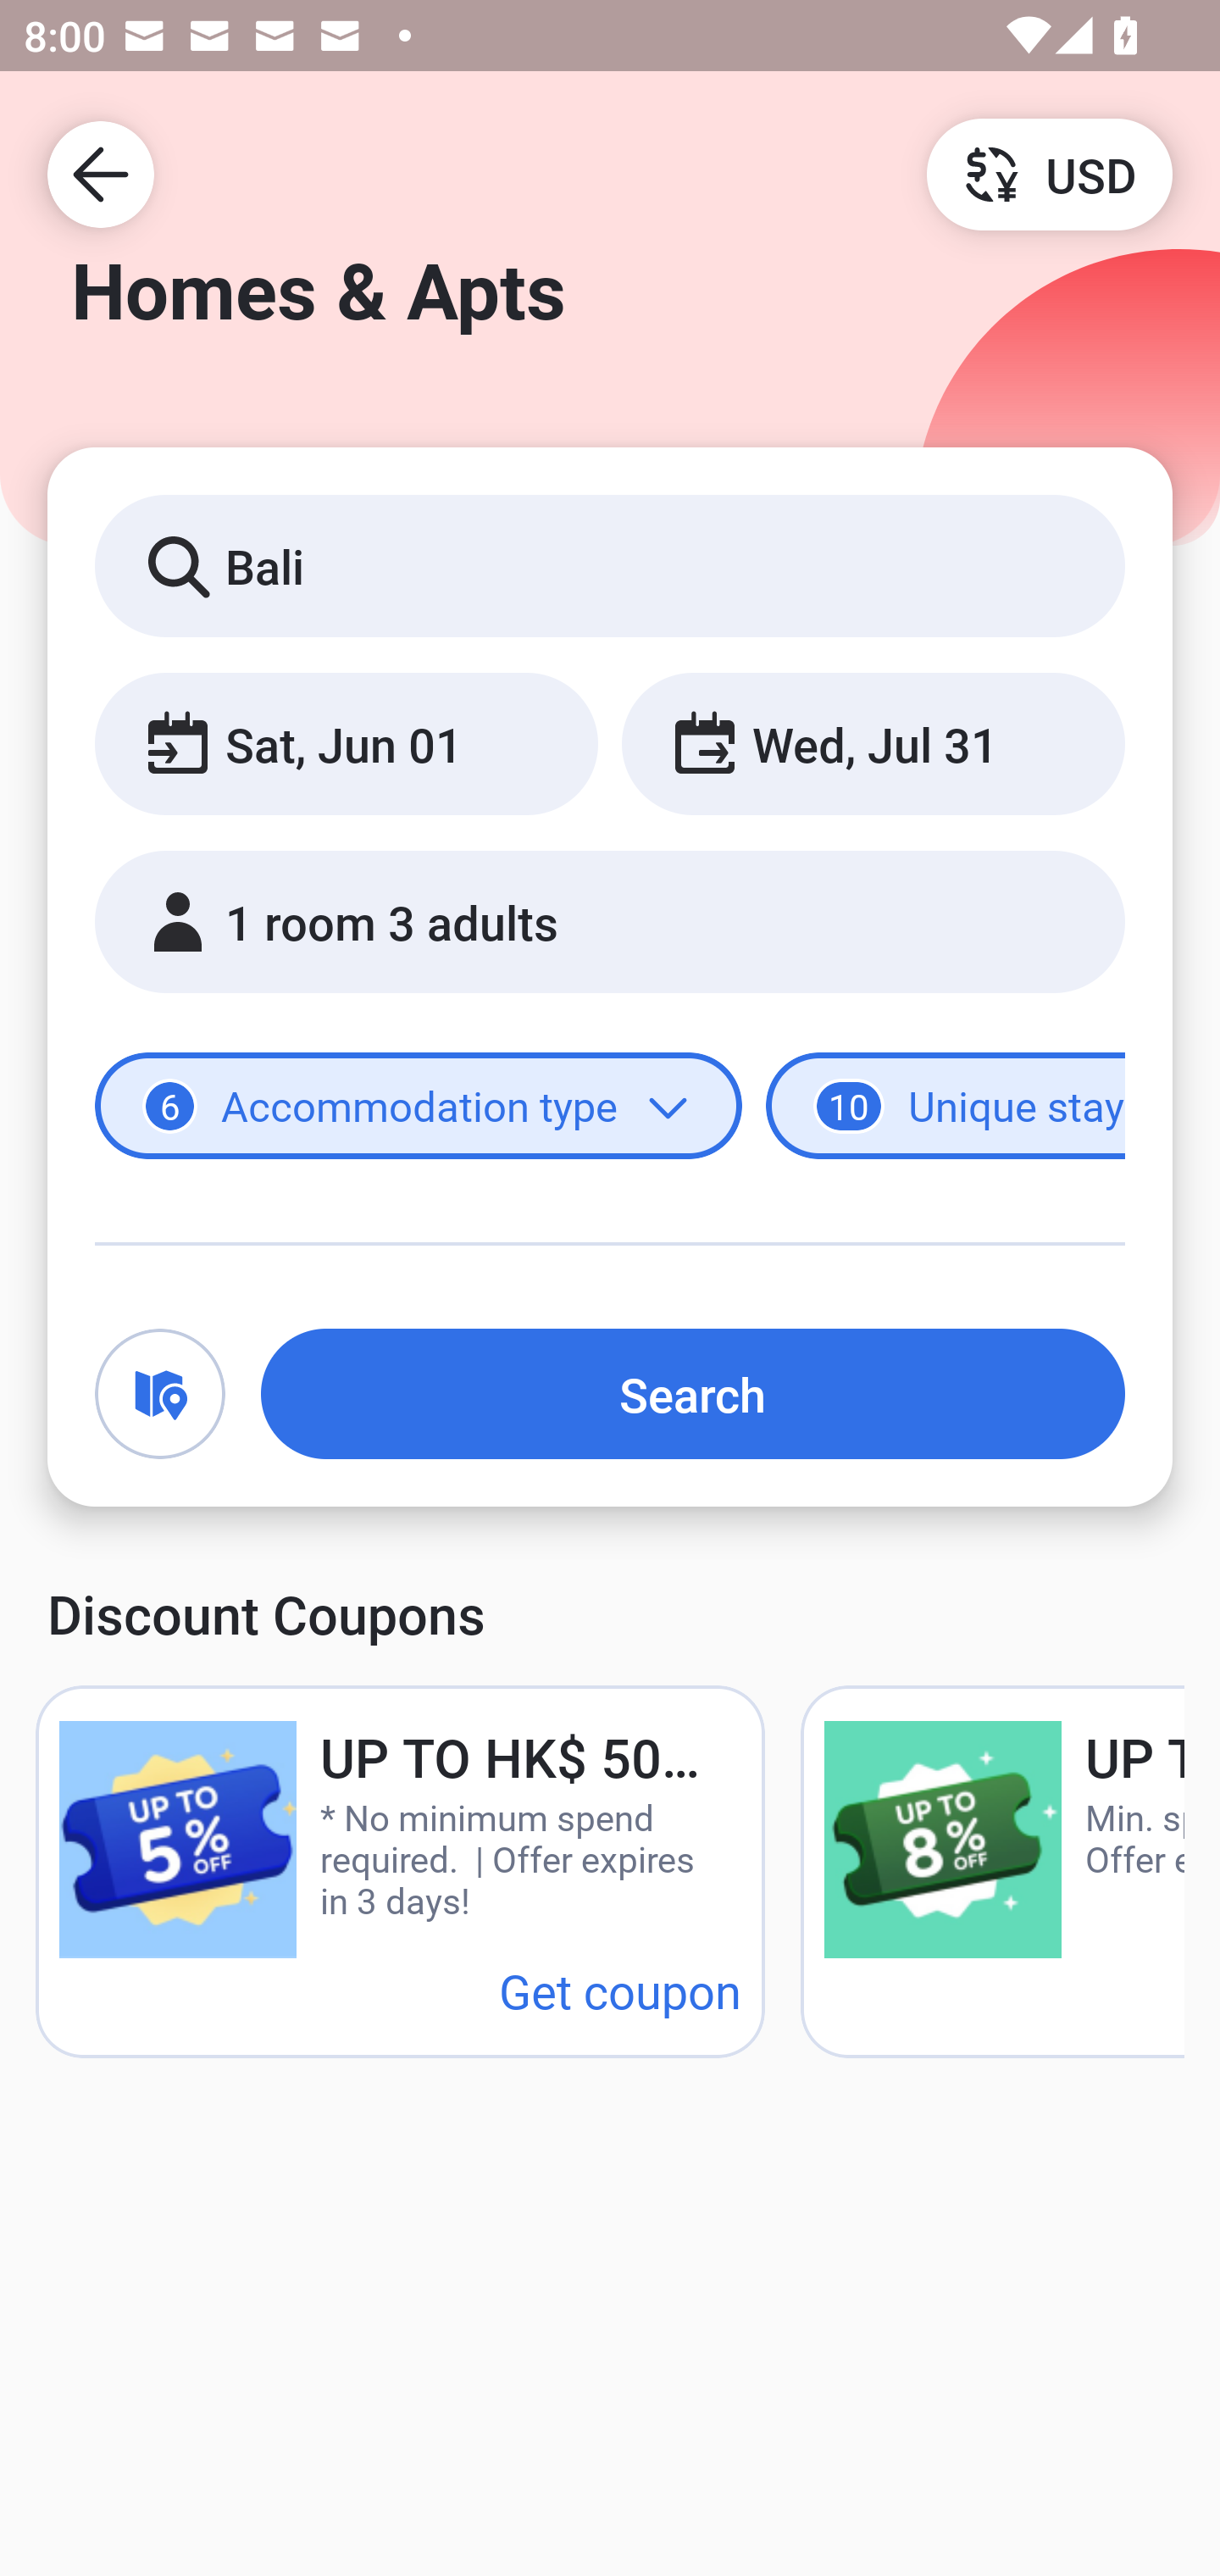 This screenshot has width=1220, height=2576. Describe the element at coordinates (1049, 173) in the screenshot. I see `USD` at that location.